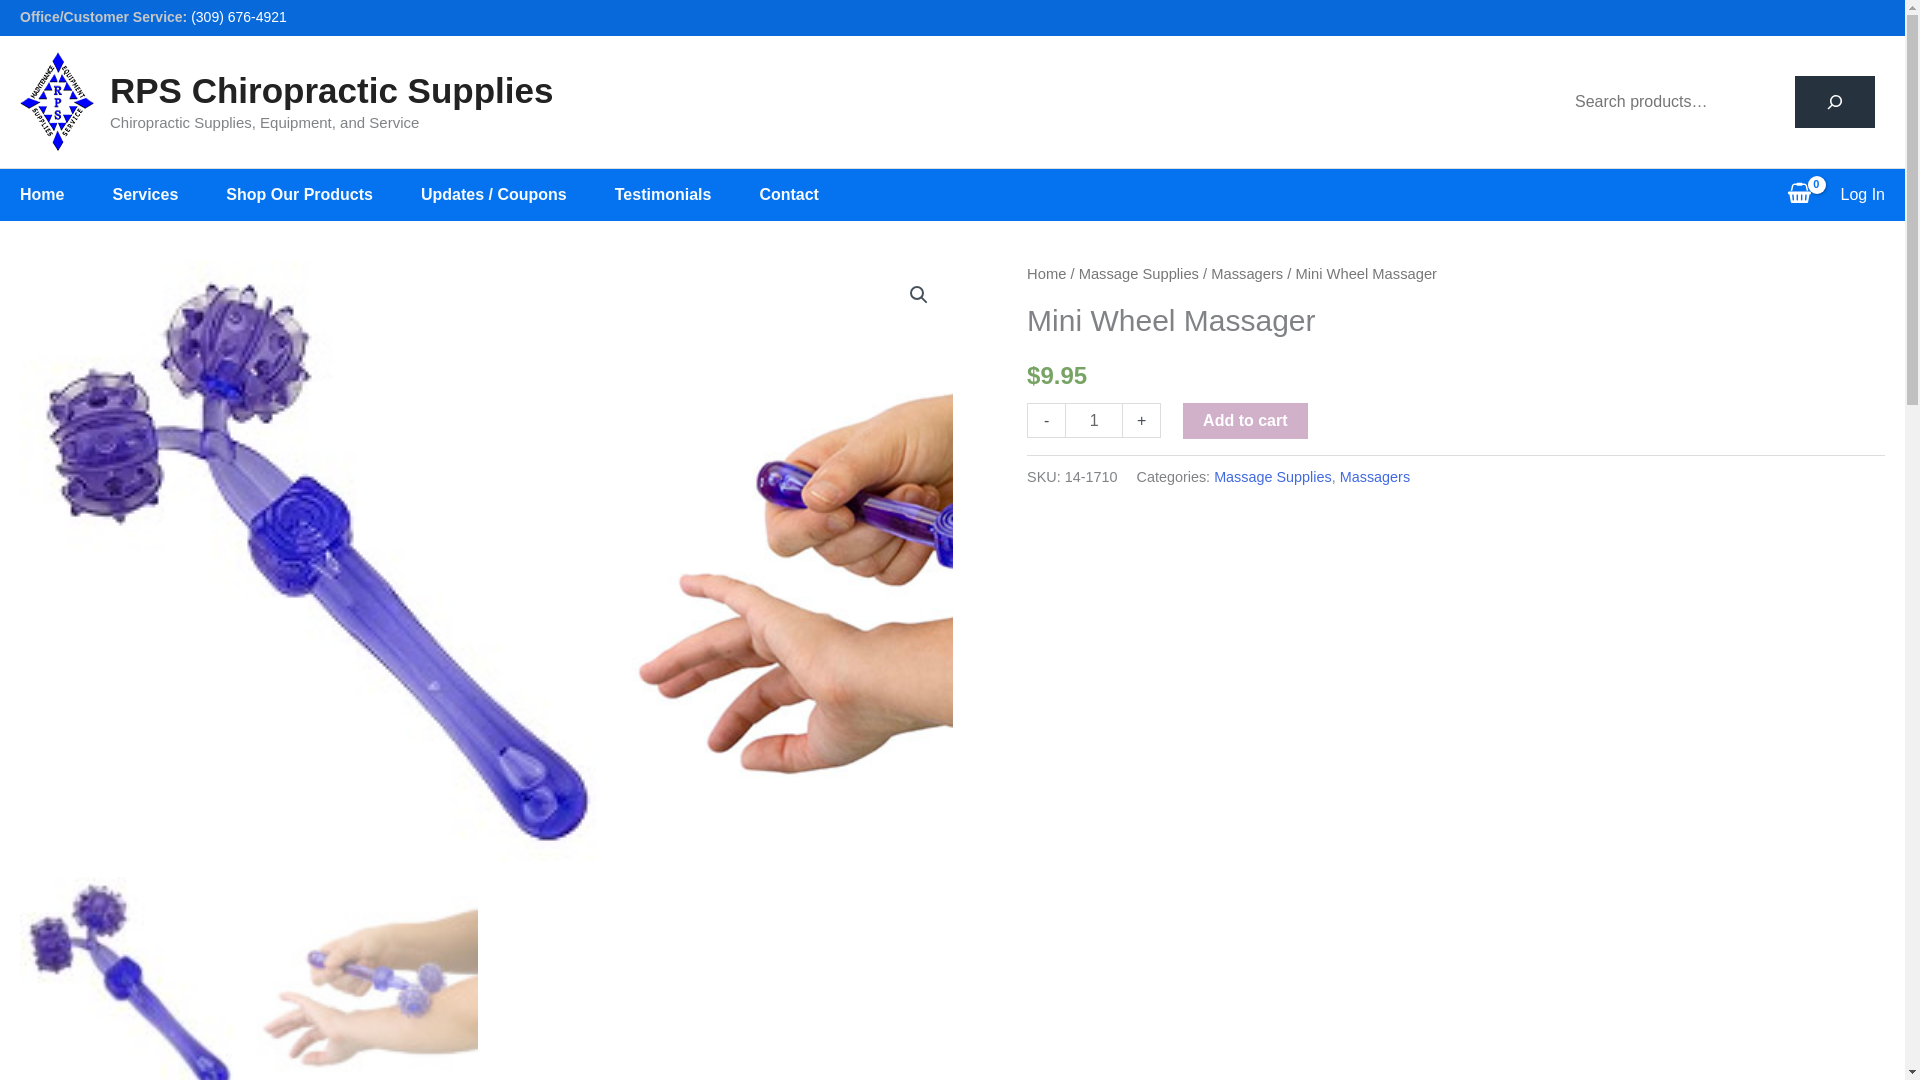 The image size is (1920, 1080). I want to click on Massagers, so click(1246, 273).